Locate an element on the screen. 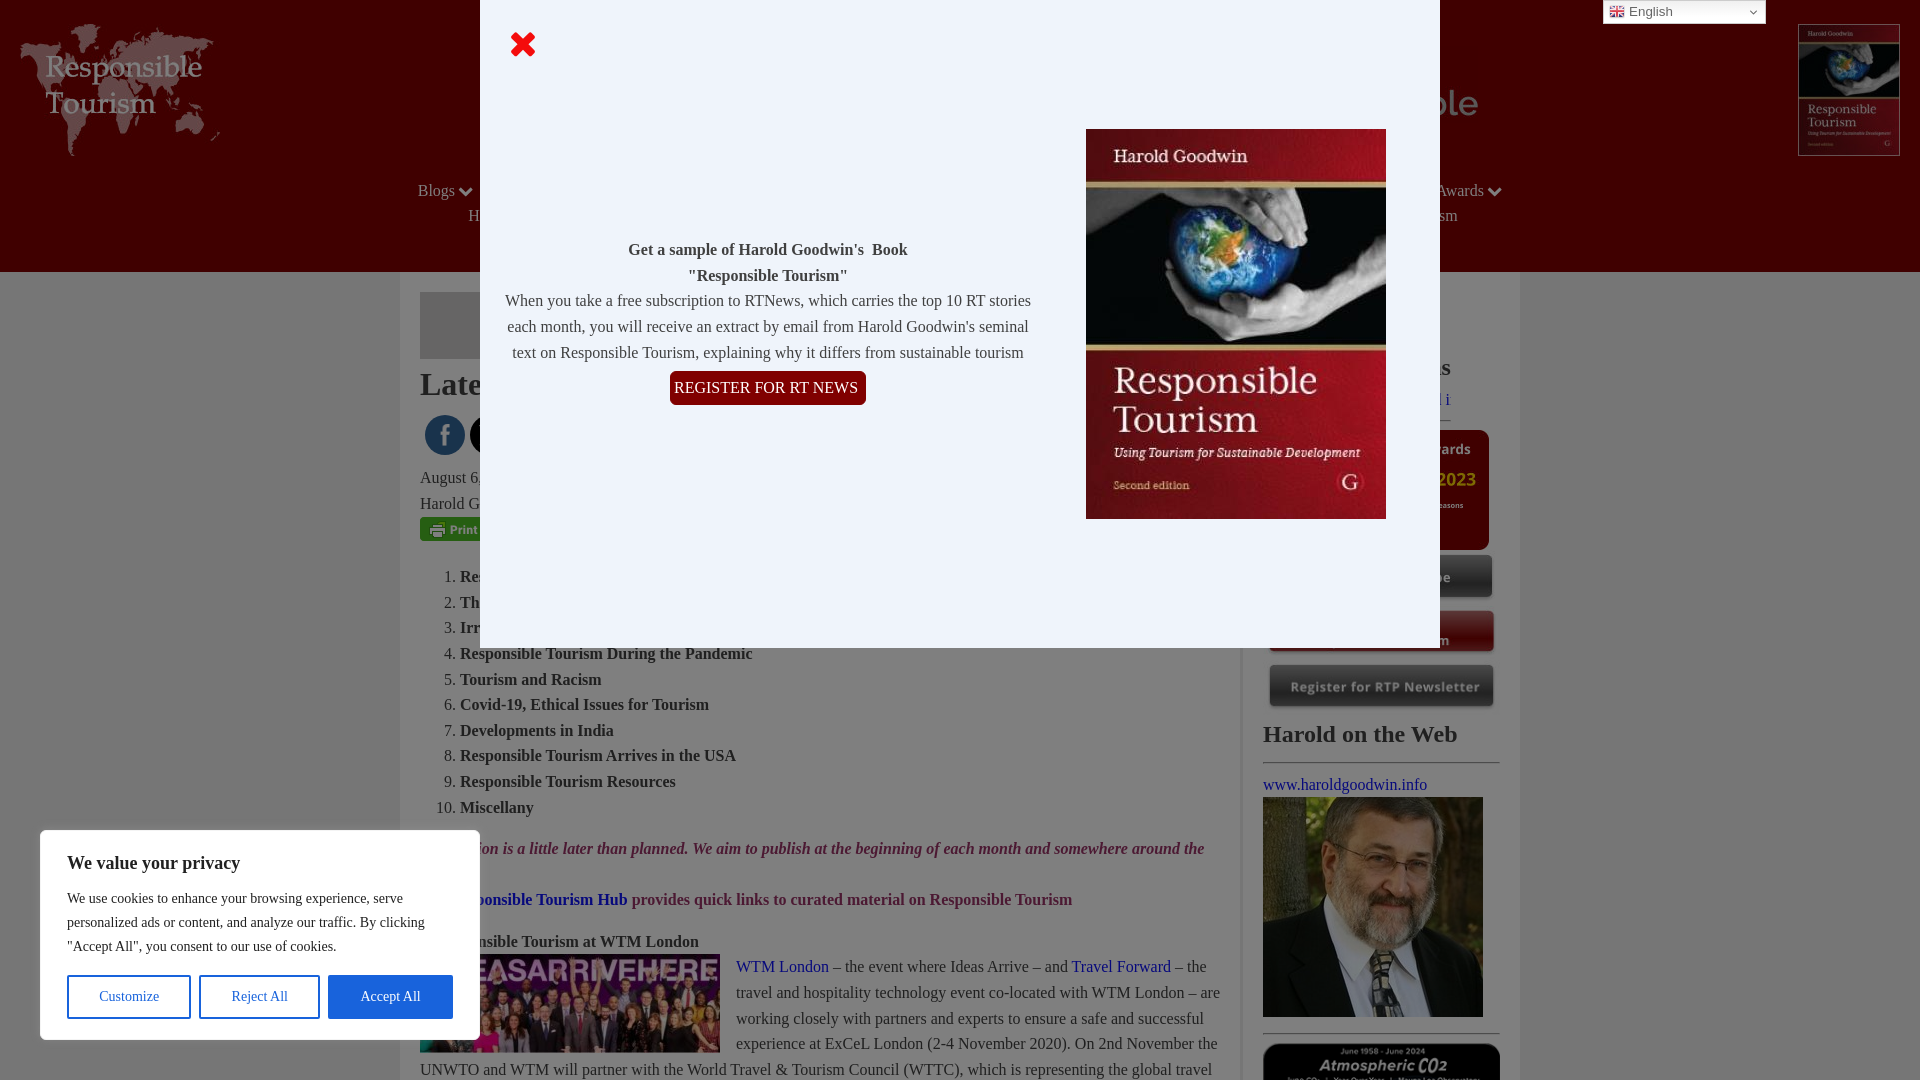 The image size is (1920, 1080). Platform for Change is located at coordinates (580, 190).